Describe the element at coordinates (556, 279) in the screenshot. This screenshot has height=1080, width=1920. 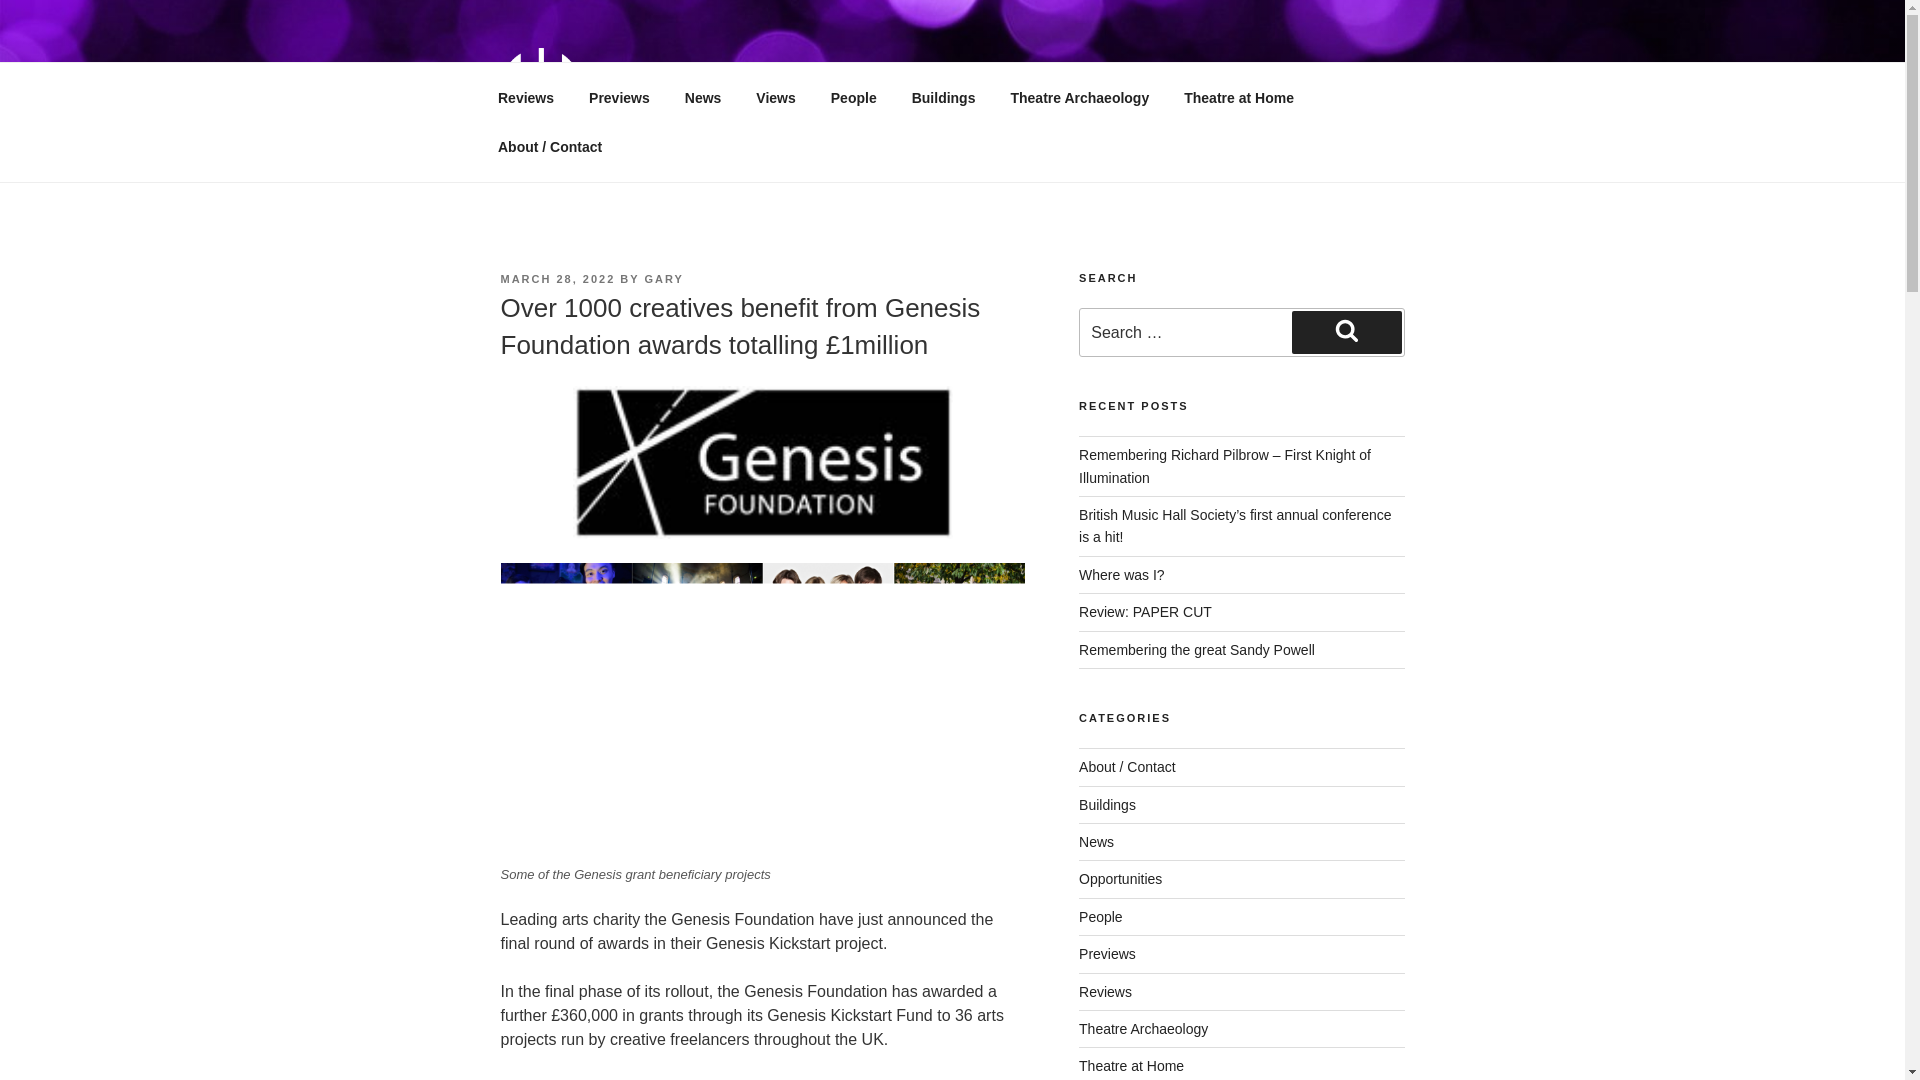
I see `MARCH 28, 2022` at that location.